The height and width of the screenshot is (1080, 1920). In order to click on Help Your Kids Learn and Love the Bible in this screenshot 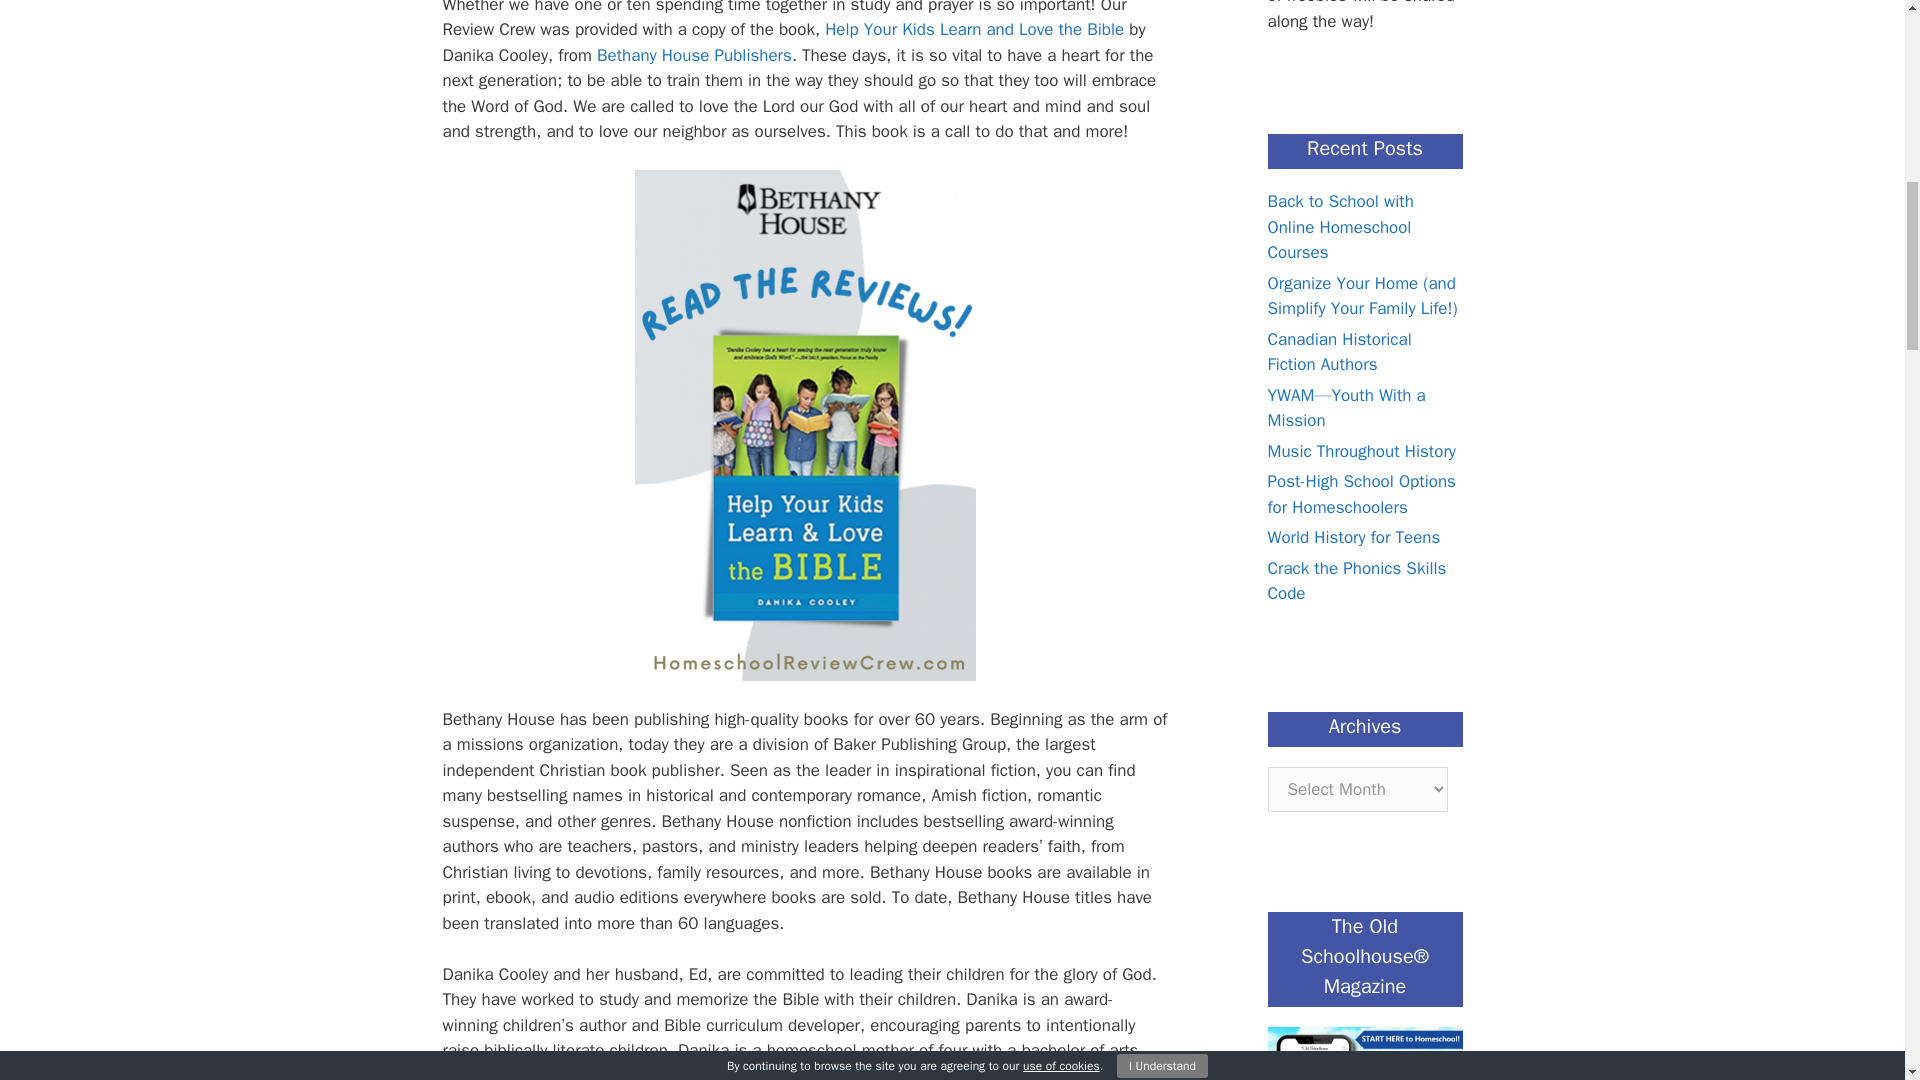, I will do `click(974, 29)`.